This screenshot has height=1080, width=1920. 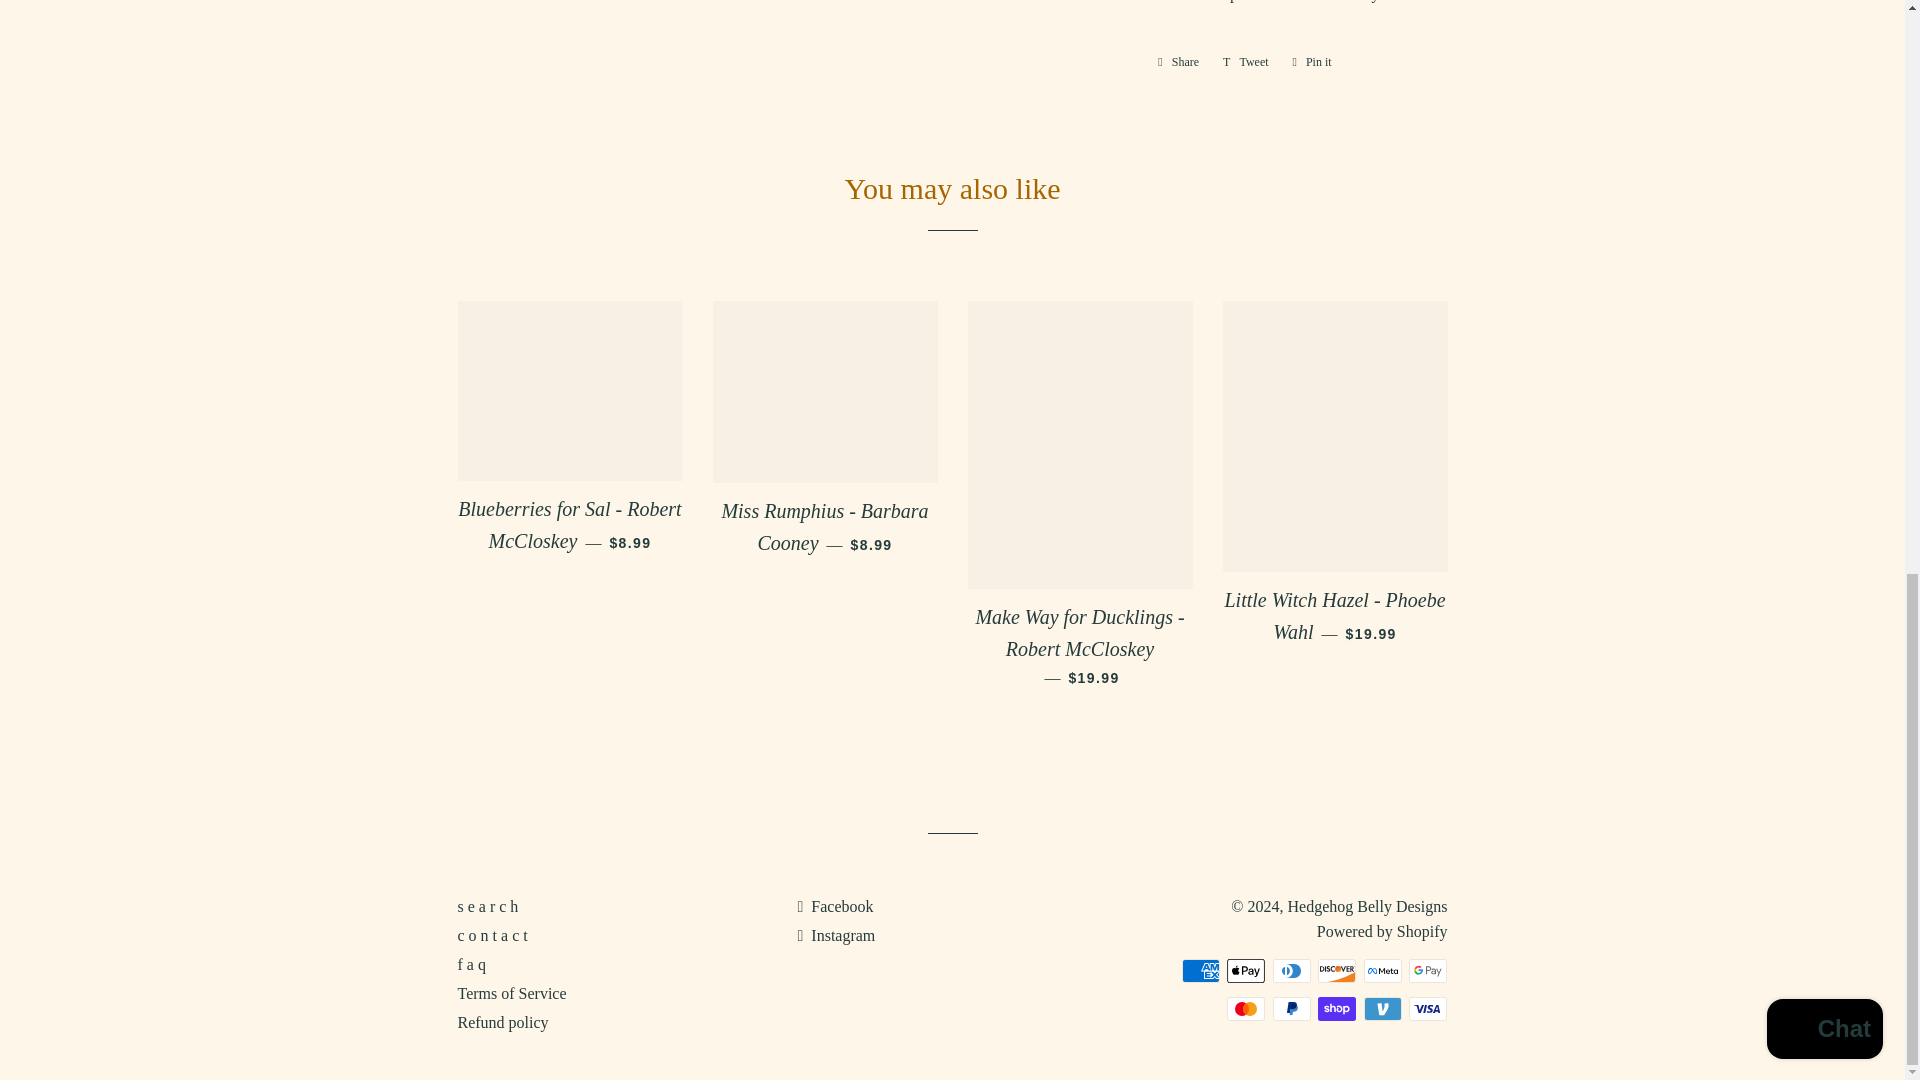 What do you see at coordinates (834, 906) in the screenshot?
I see `Hedgehog Belly Designs on Facebook` at bounding box center [834, 906].